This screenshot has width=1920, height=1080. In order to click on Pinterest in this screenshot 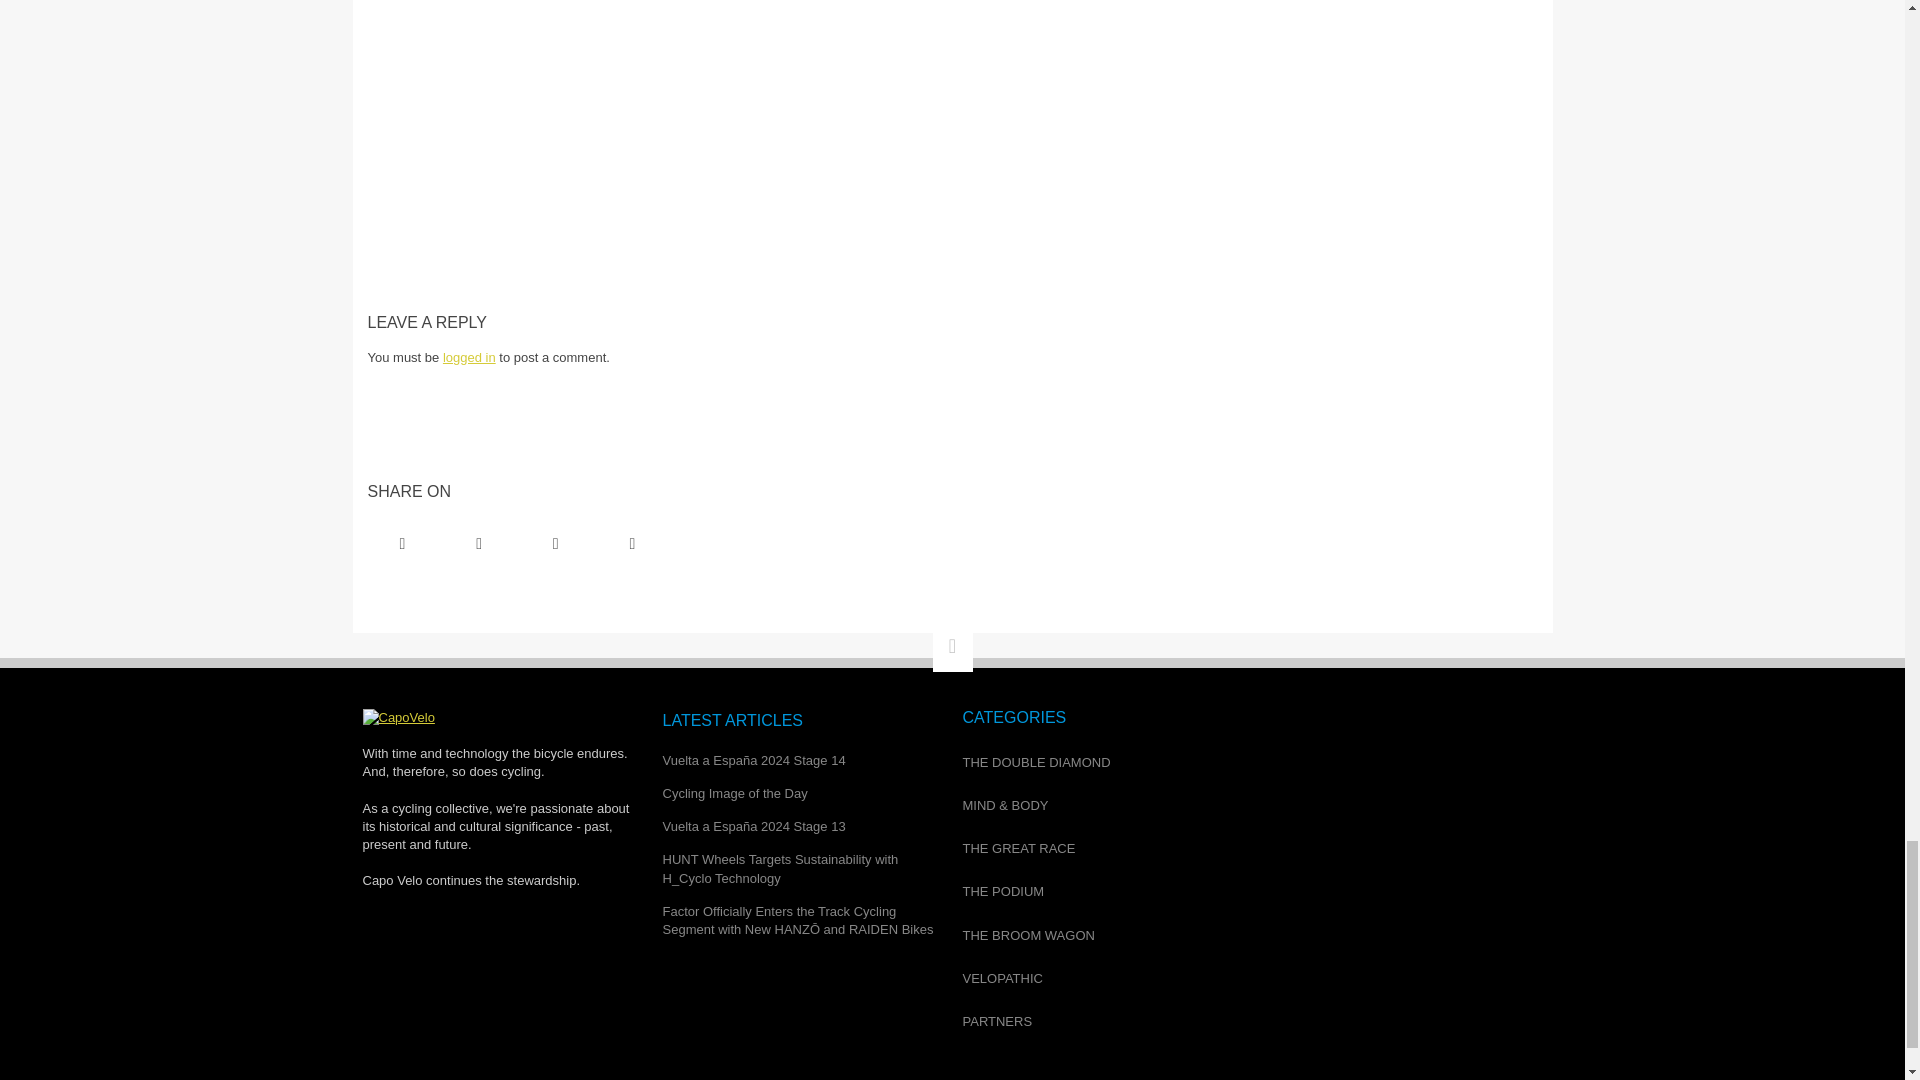, I will do `click(556, 544)`.